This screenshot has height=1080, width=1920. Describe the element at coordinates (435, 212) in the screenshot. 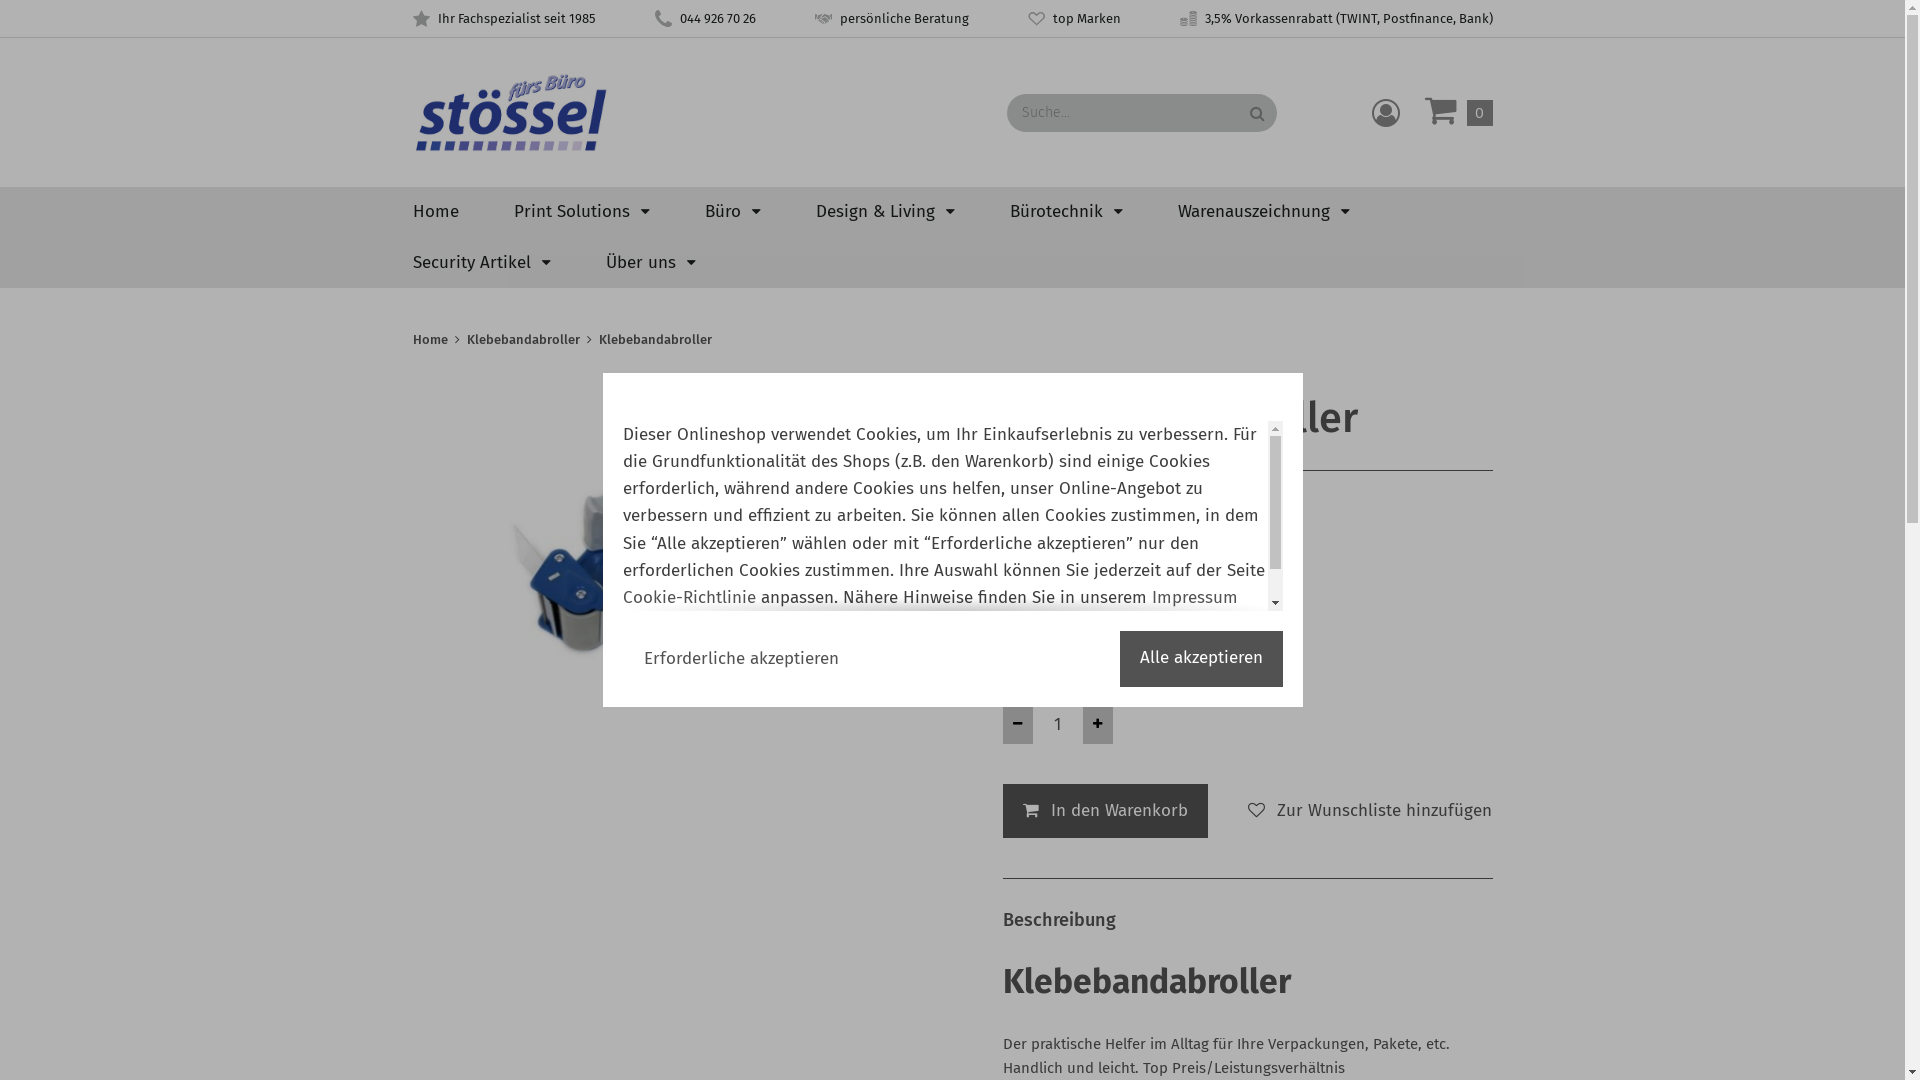

I see `Home` at that location.